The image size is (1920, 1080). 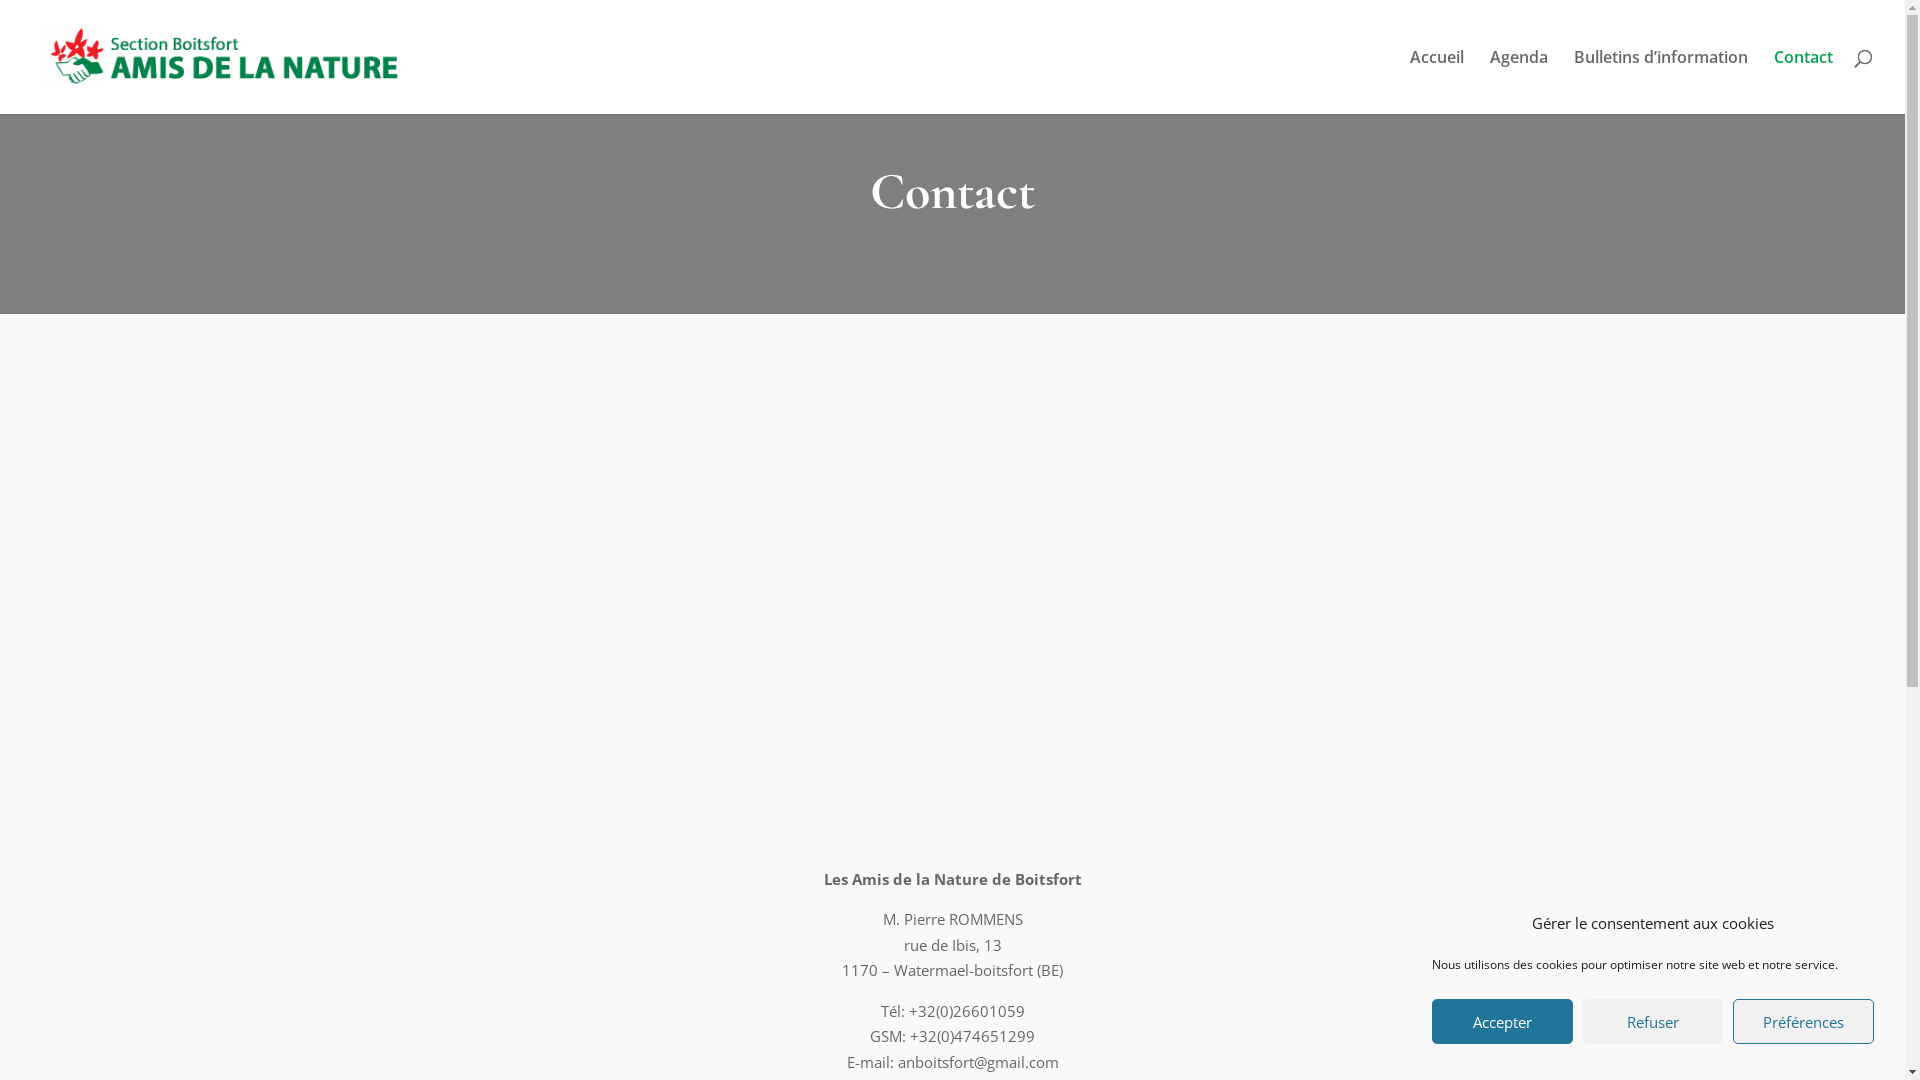 What do you see at coordinates (1437, 82) in the screenshot?
I see `Accueil` at bounding box center [1437, 82].